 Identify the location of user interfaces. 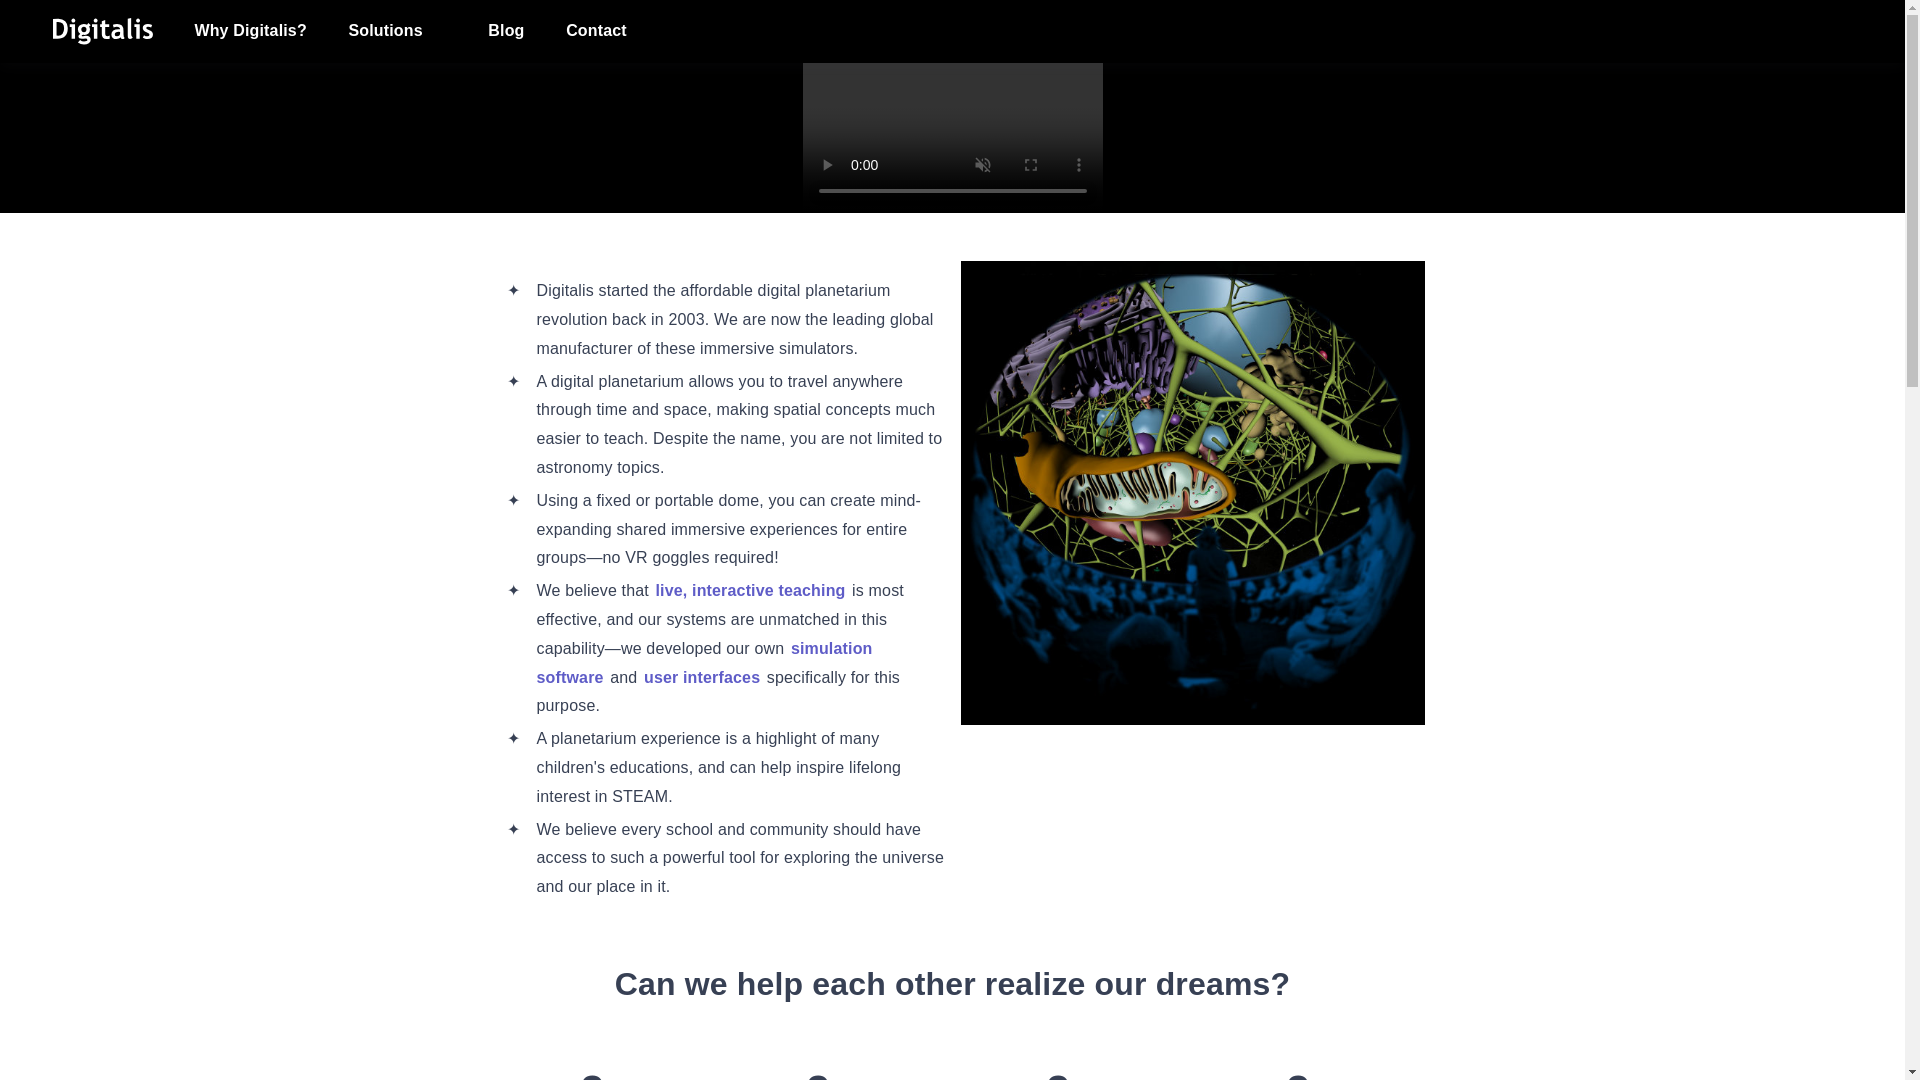
(702, 677).